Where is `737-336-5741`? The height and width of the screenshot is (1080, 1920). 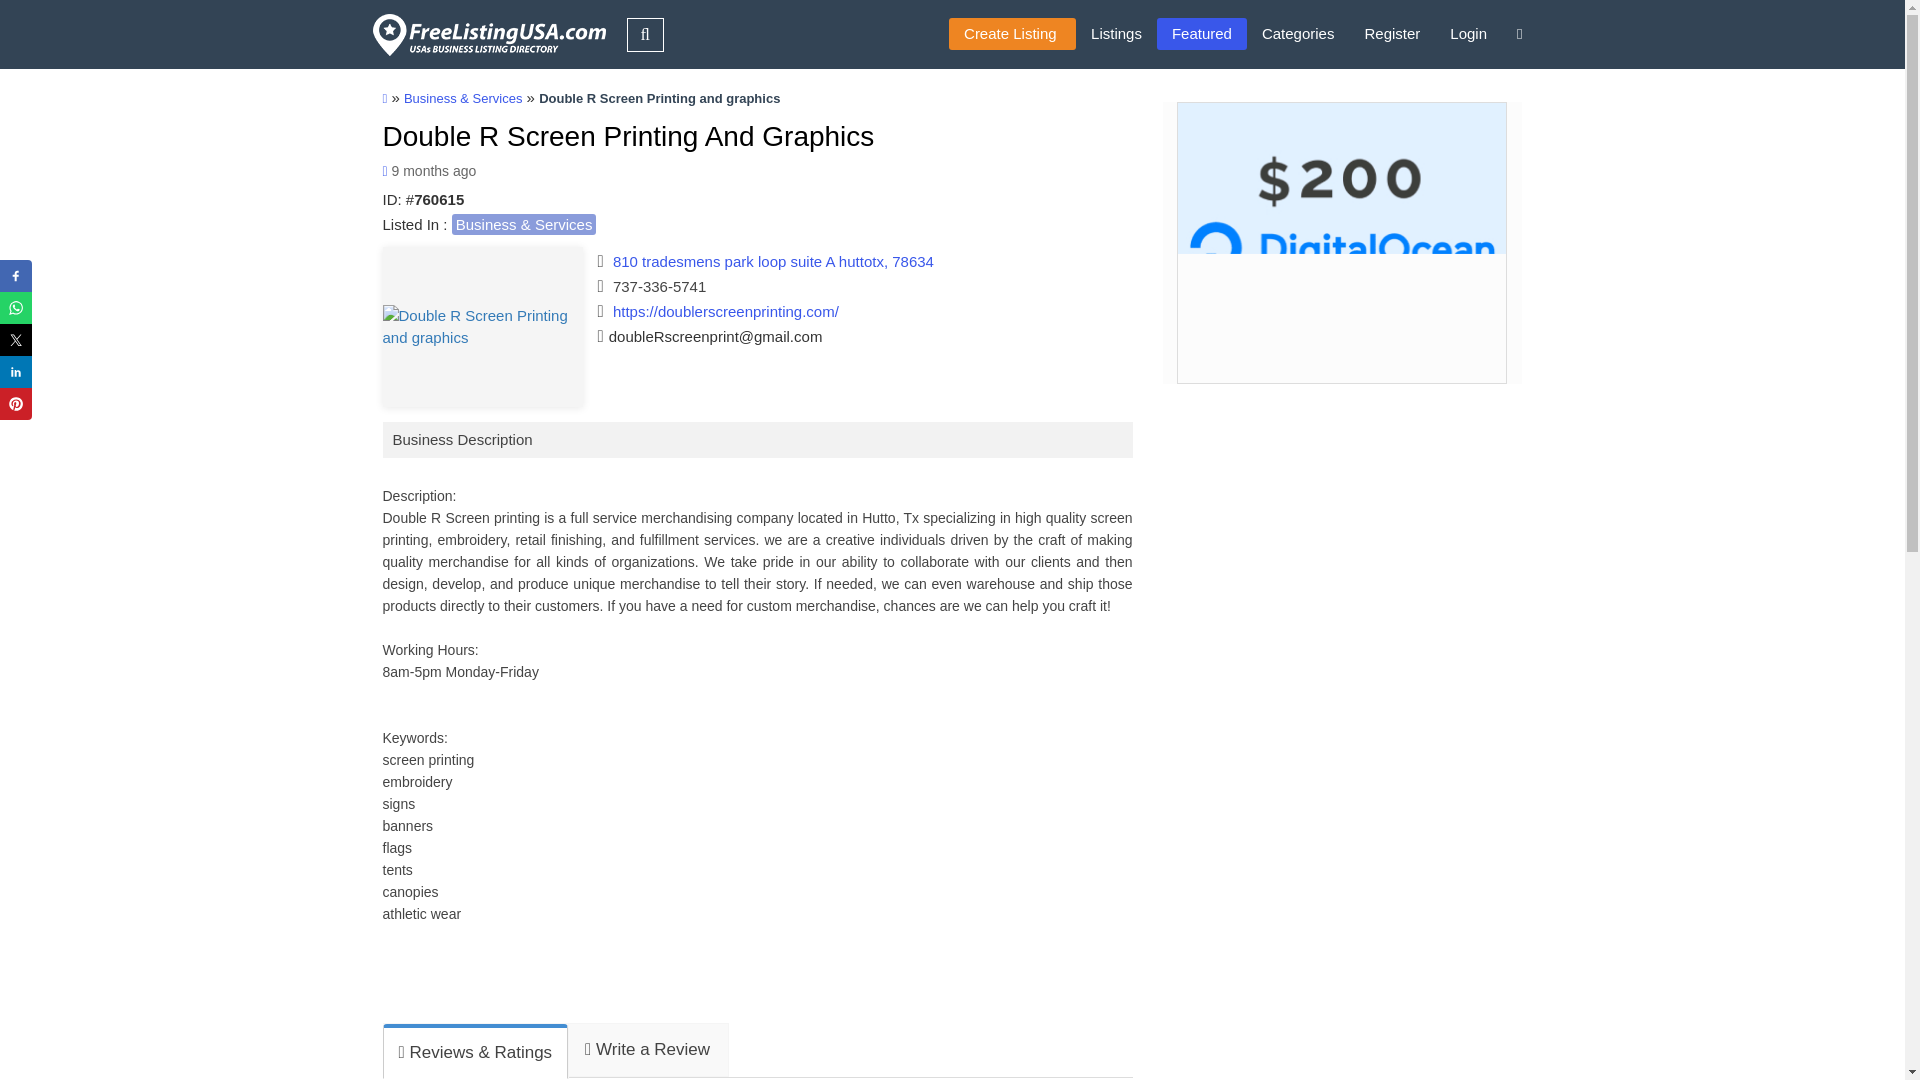
737-336-5741 is located at coordinates (659, 286).